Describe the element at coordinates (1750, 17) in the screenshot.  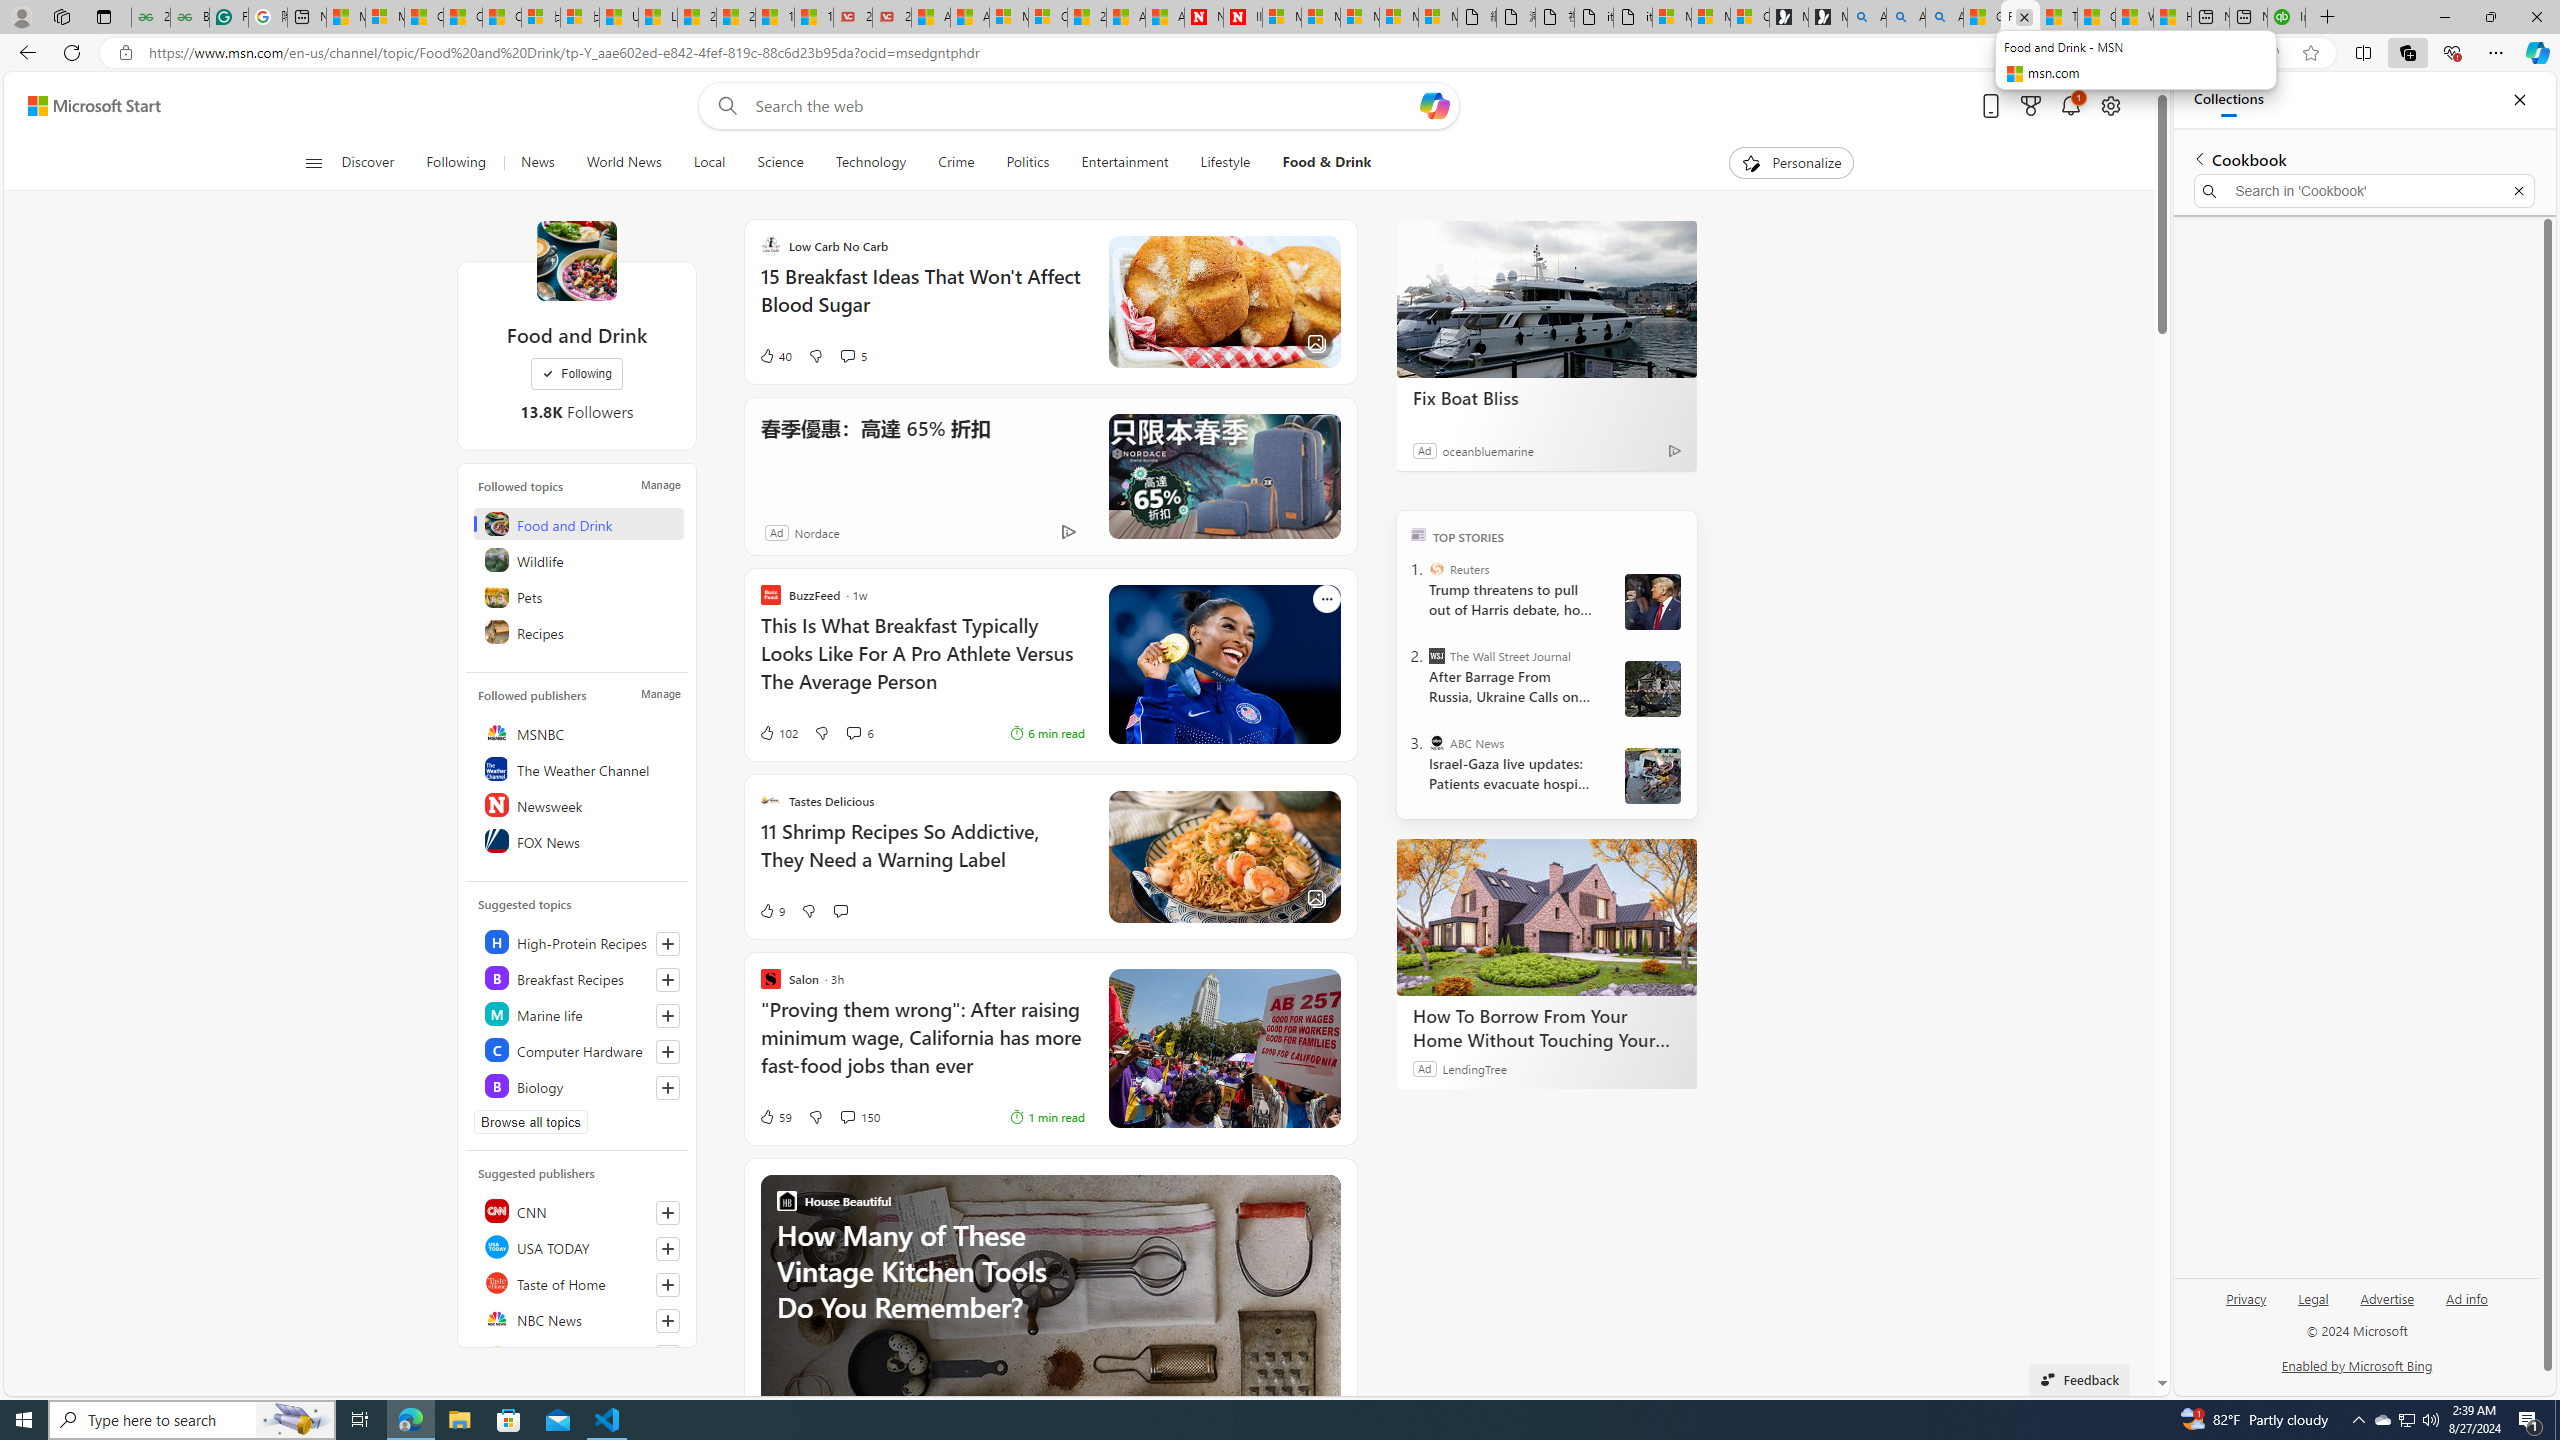
I see `Consumer Health Data Privacy Policy` at that location.